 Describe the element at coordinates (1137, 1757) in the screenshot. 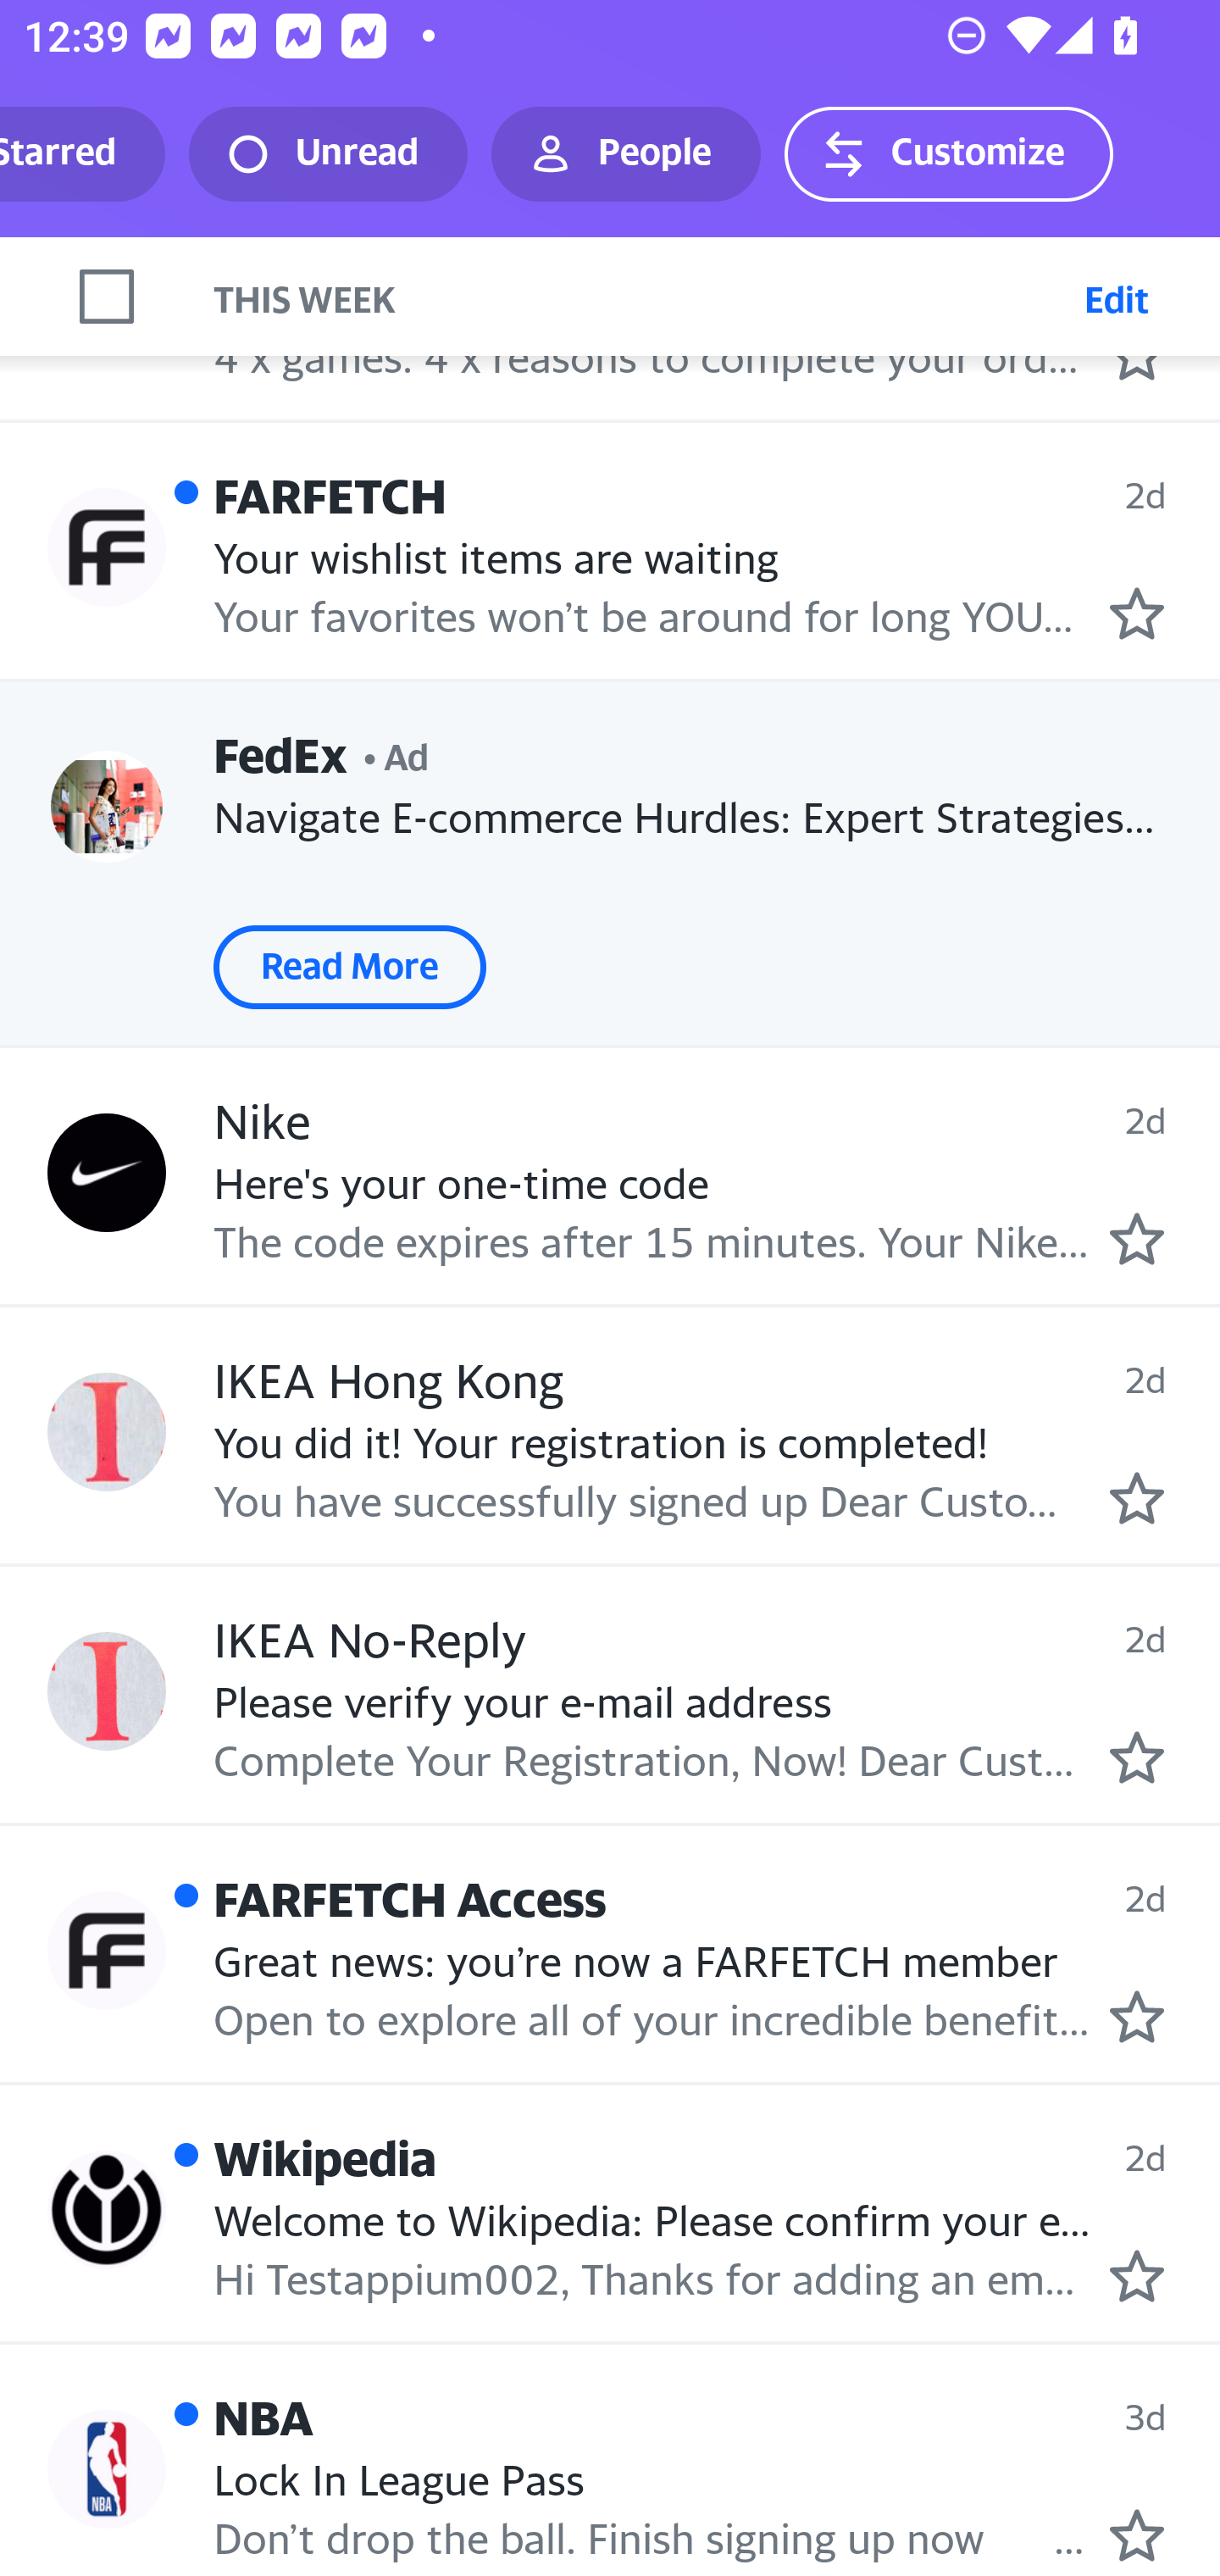

I see `Mark as starred.` at that location.